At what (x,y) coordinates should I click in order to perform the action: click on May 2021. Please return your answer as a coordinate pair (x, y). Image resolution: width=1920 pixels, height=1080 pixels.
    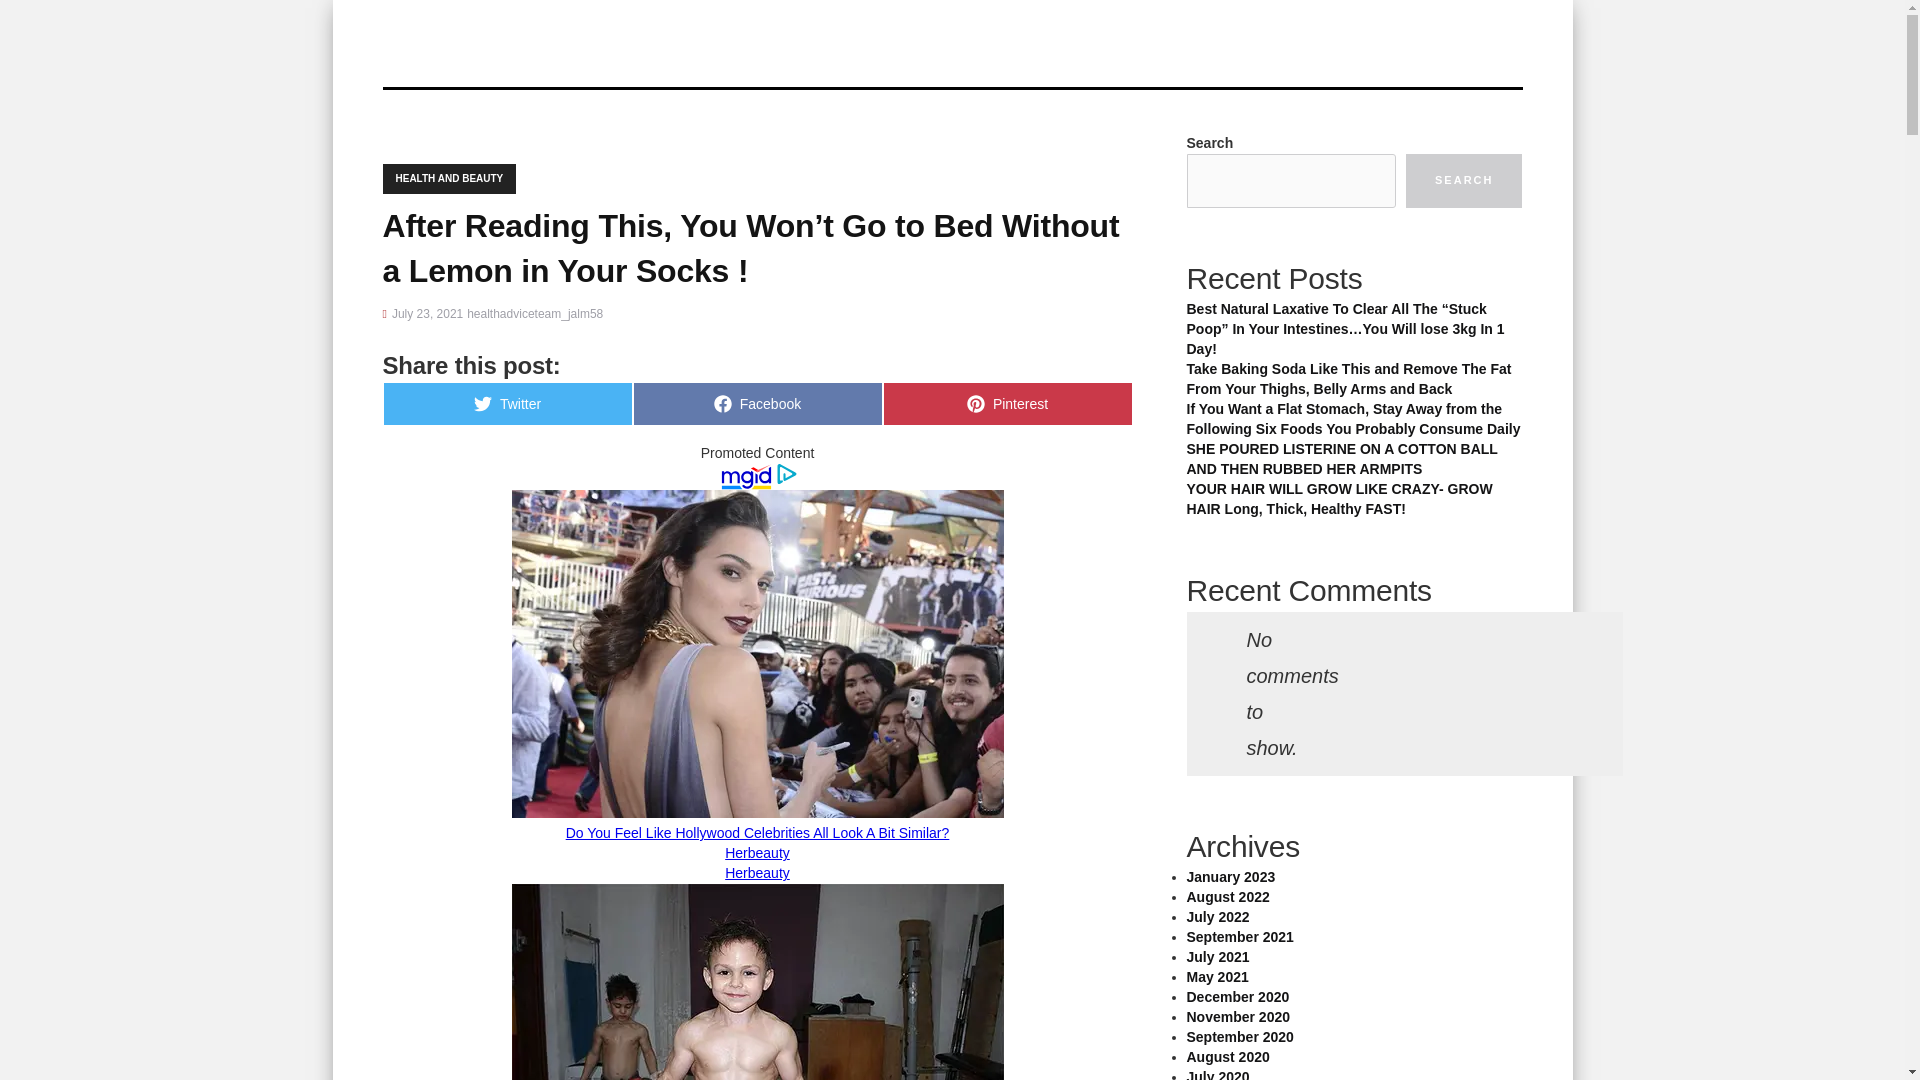
    Looking at the image, I should click on (1217, 976).